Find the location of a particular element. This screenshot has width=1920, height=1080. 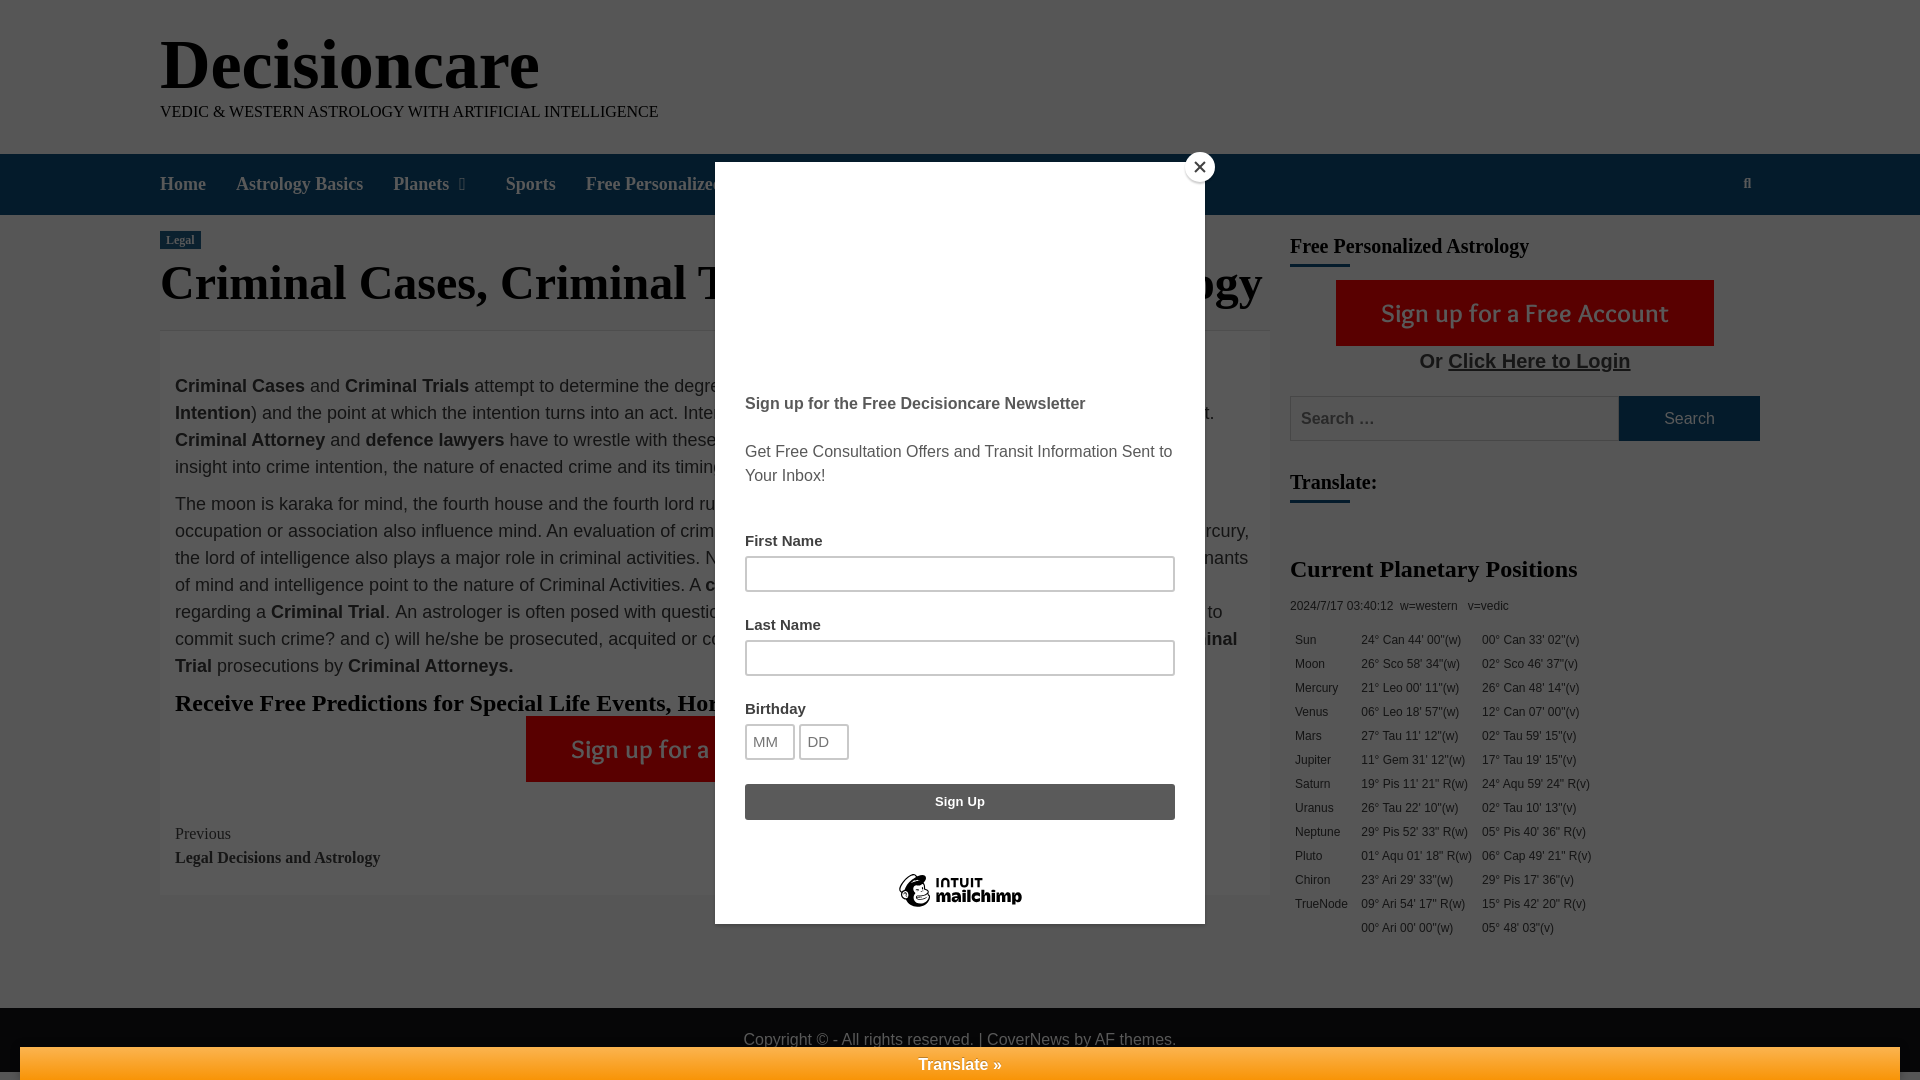

Search is located at coordinates (708, 184).